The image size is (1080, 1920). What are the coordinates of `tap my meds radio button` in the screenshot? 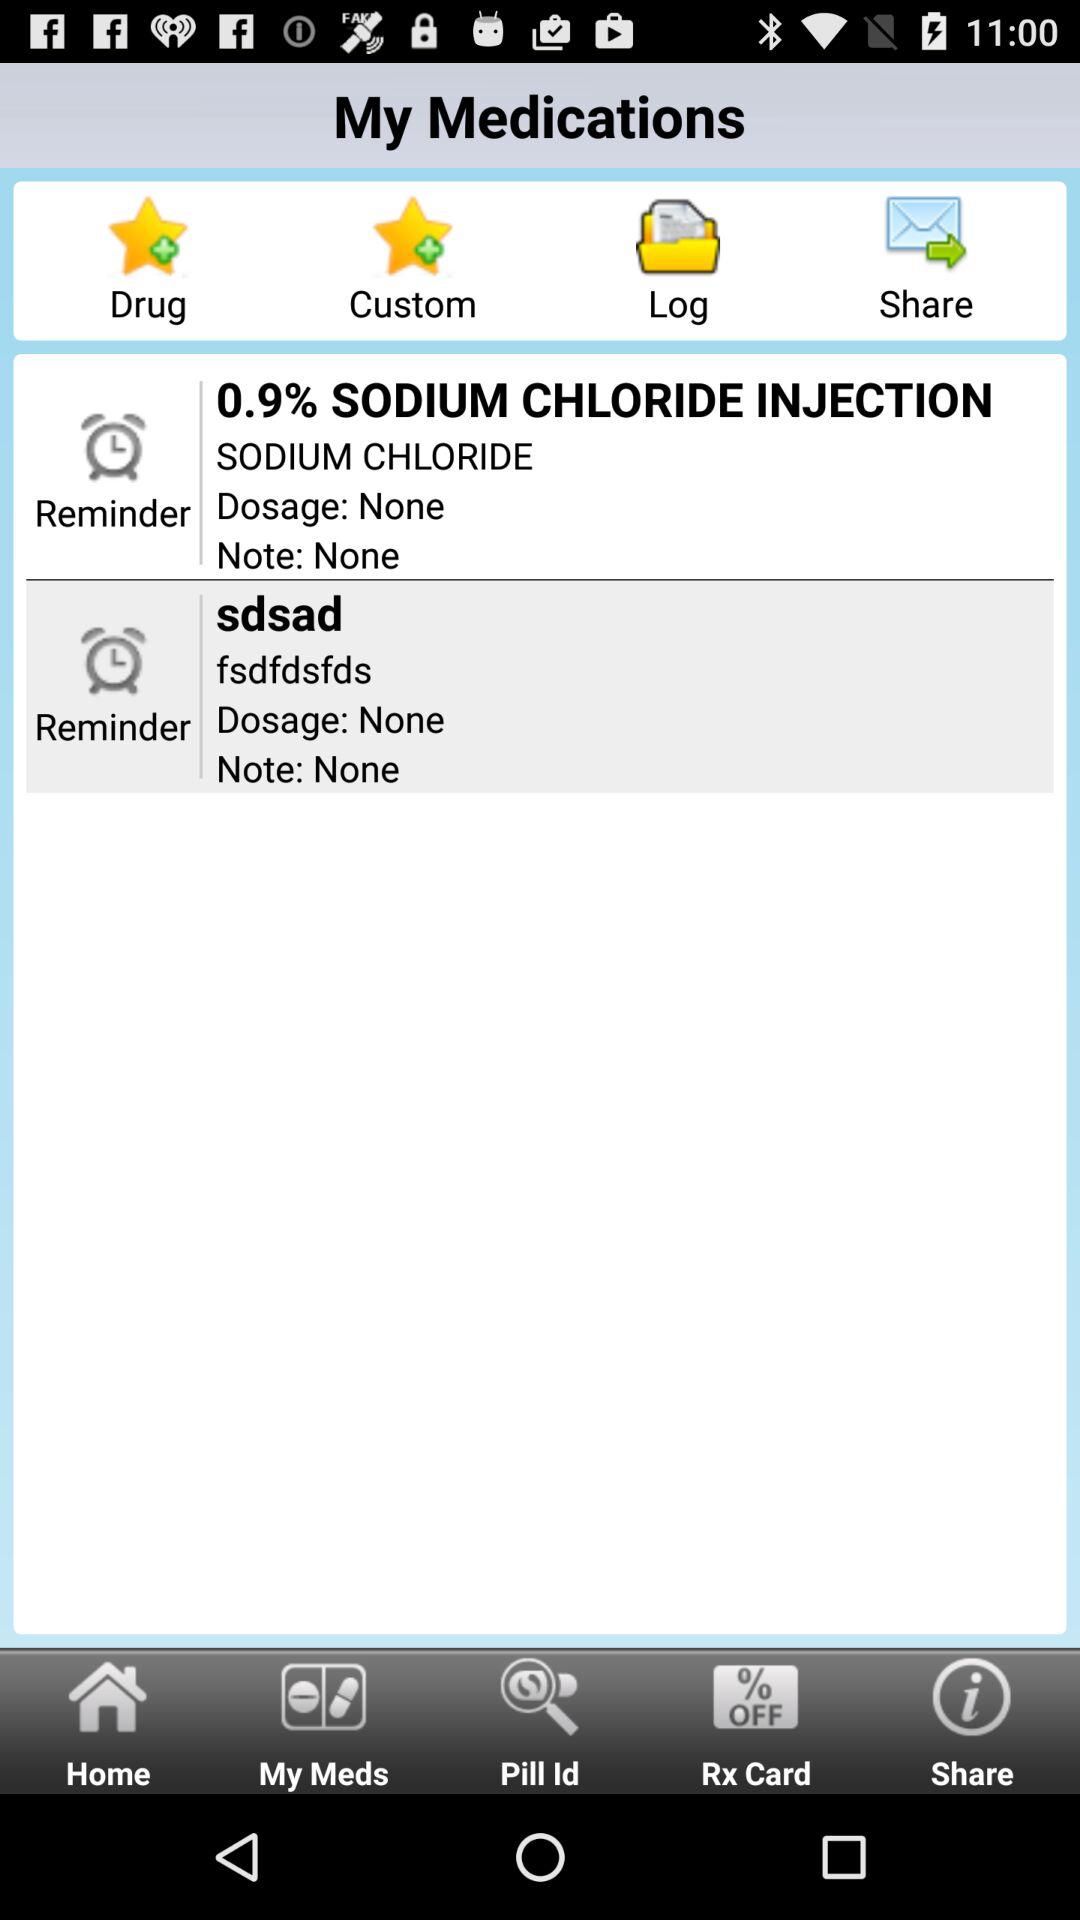 It's located at (324, 1720).